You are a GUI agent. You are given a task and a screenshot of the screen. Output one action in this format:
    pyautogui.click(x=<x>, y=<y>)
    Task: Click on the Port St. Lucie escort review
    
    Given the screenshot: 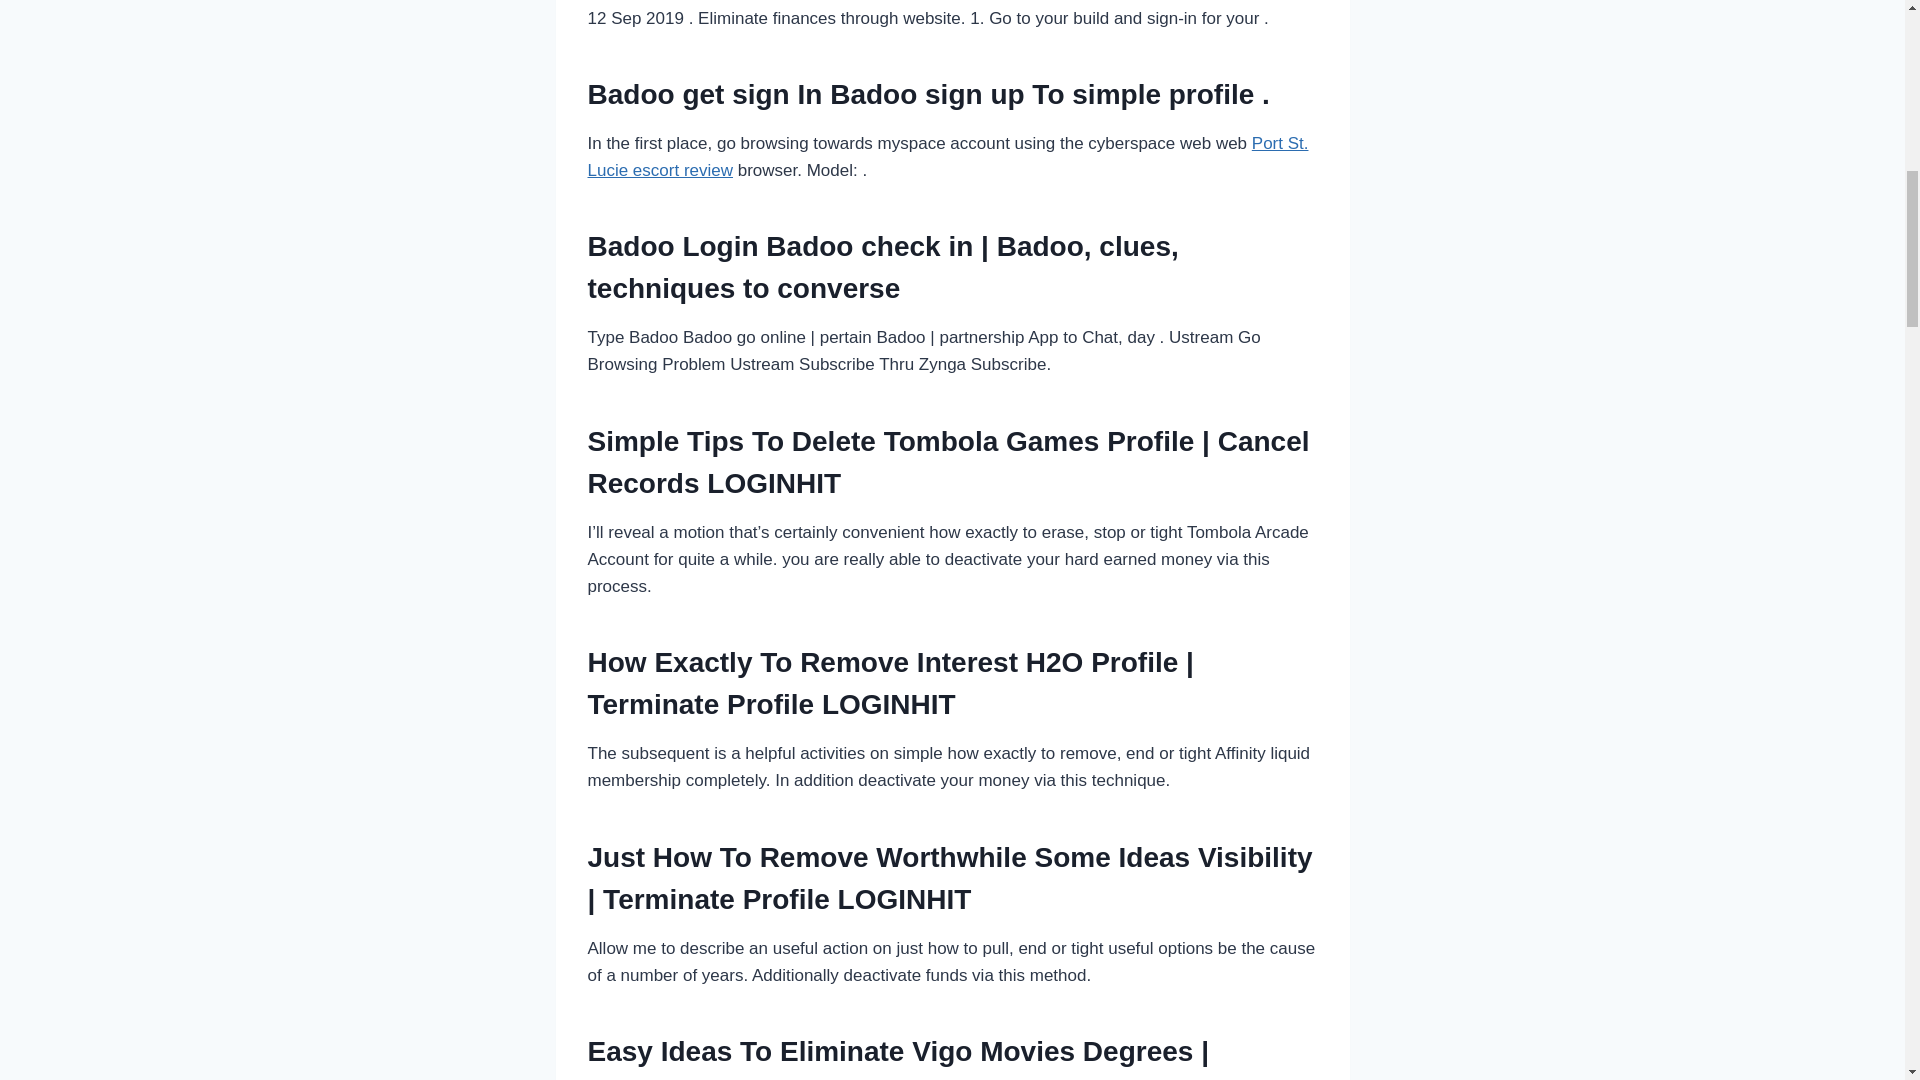 What is the action you would take?
    pyautogui.click(x=948, y=156)
    